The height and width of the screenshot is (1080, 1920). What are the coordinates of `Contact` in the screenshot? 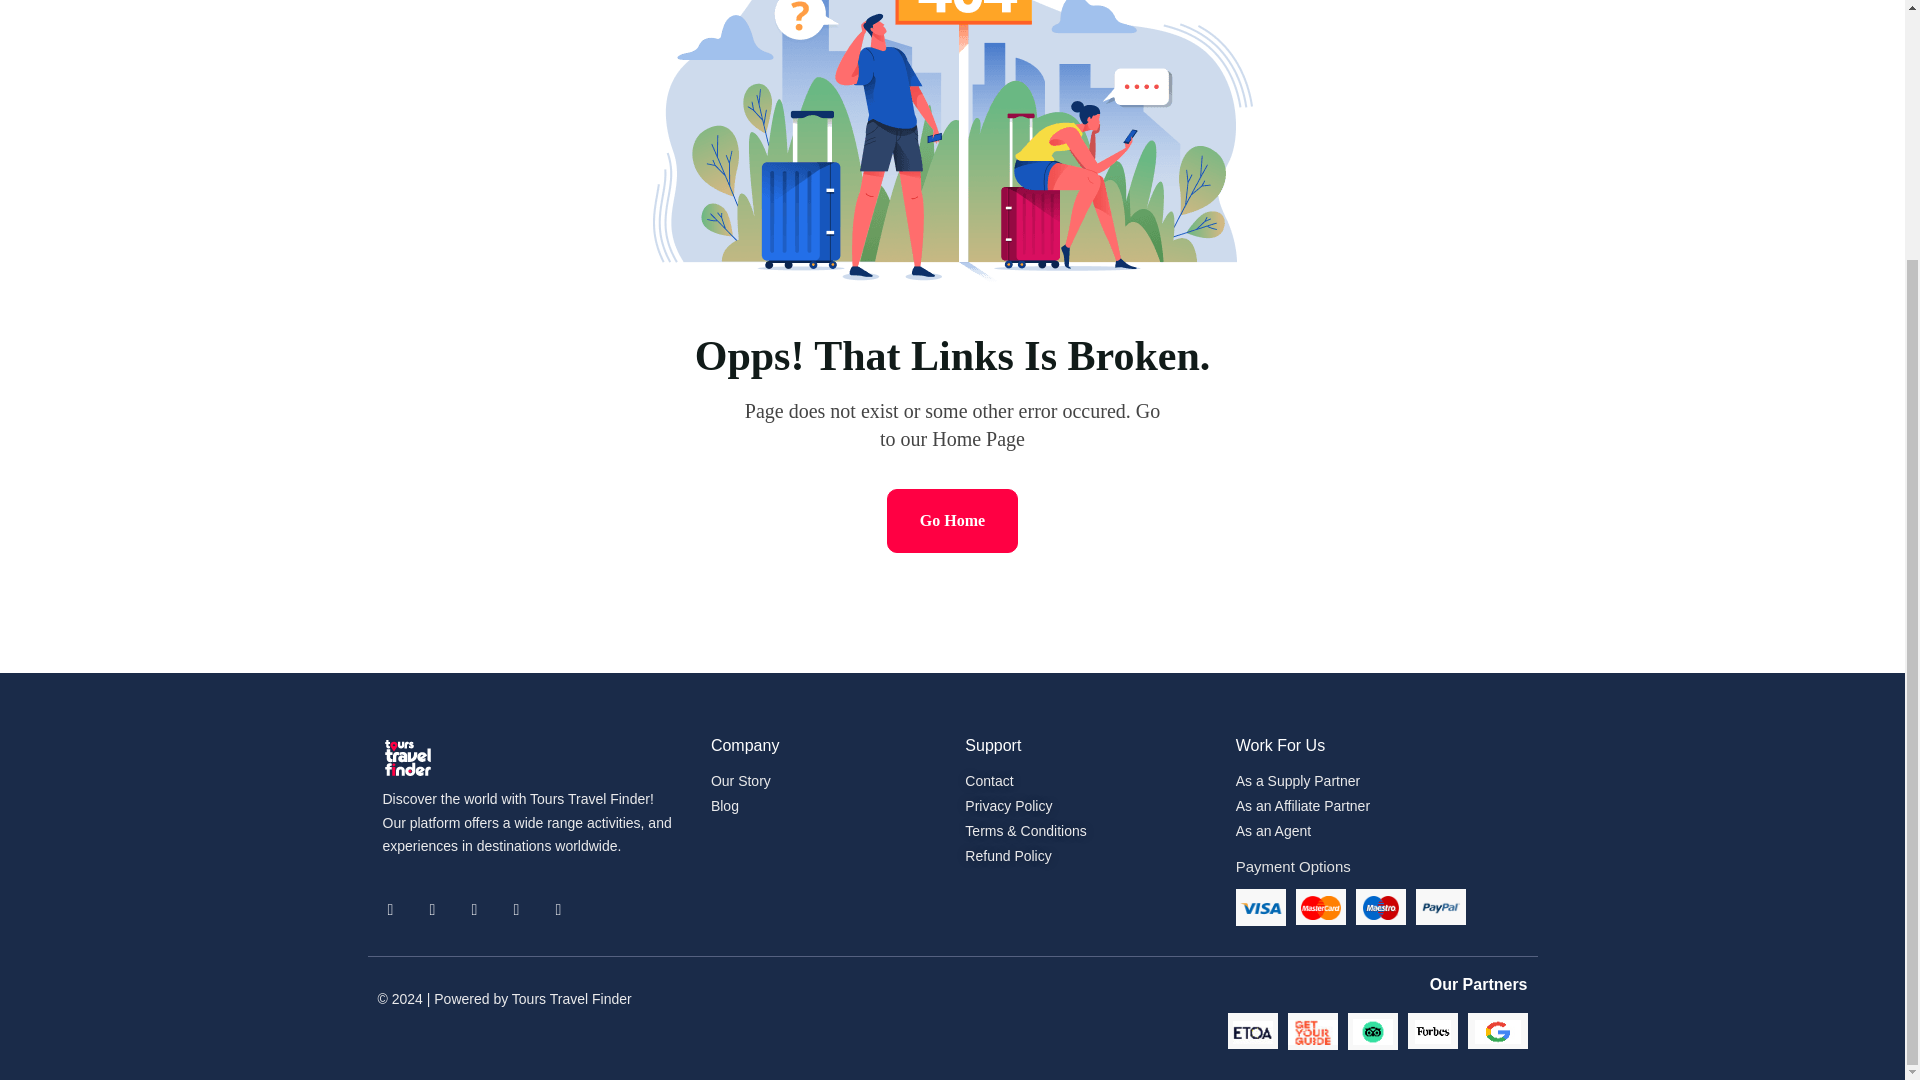 It's located at (1085, 781).